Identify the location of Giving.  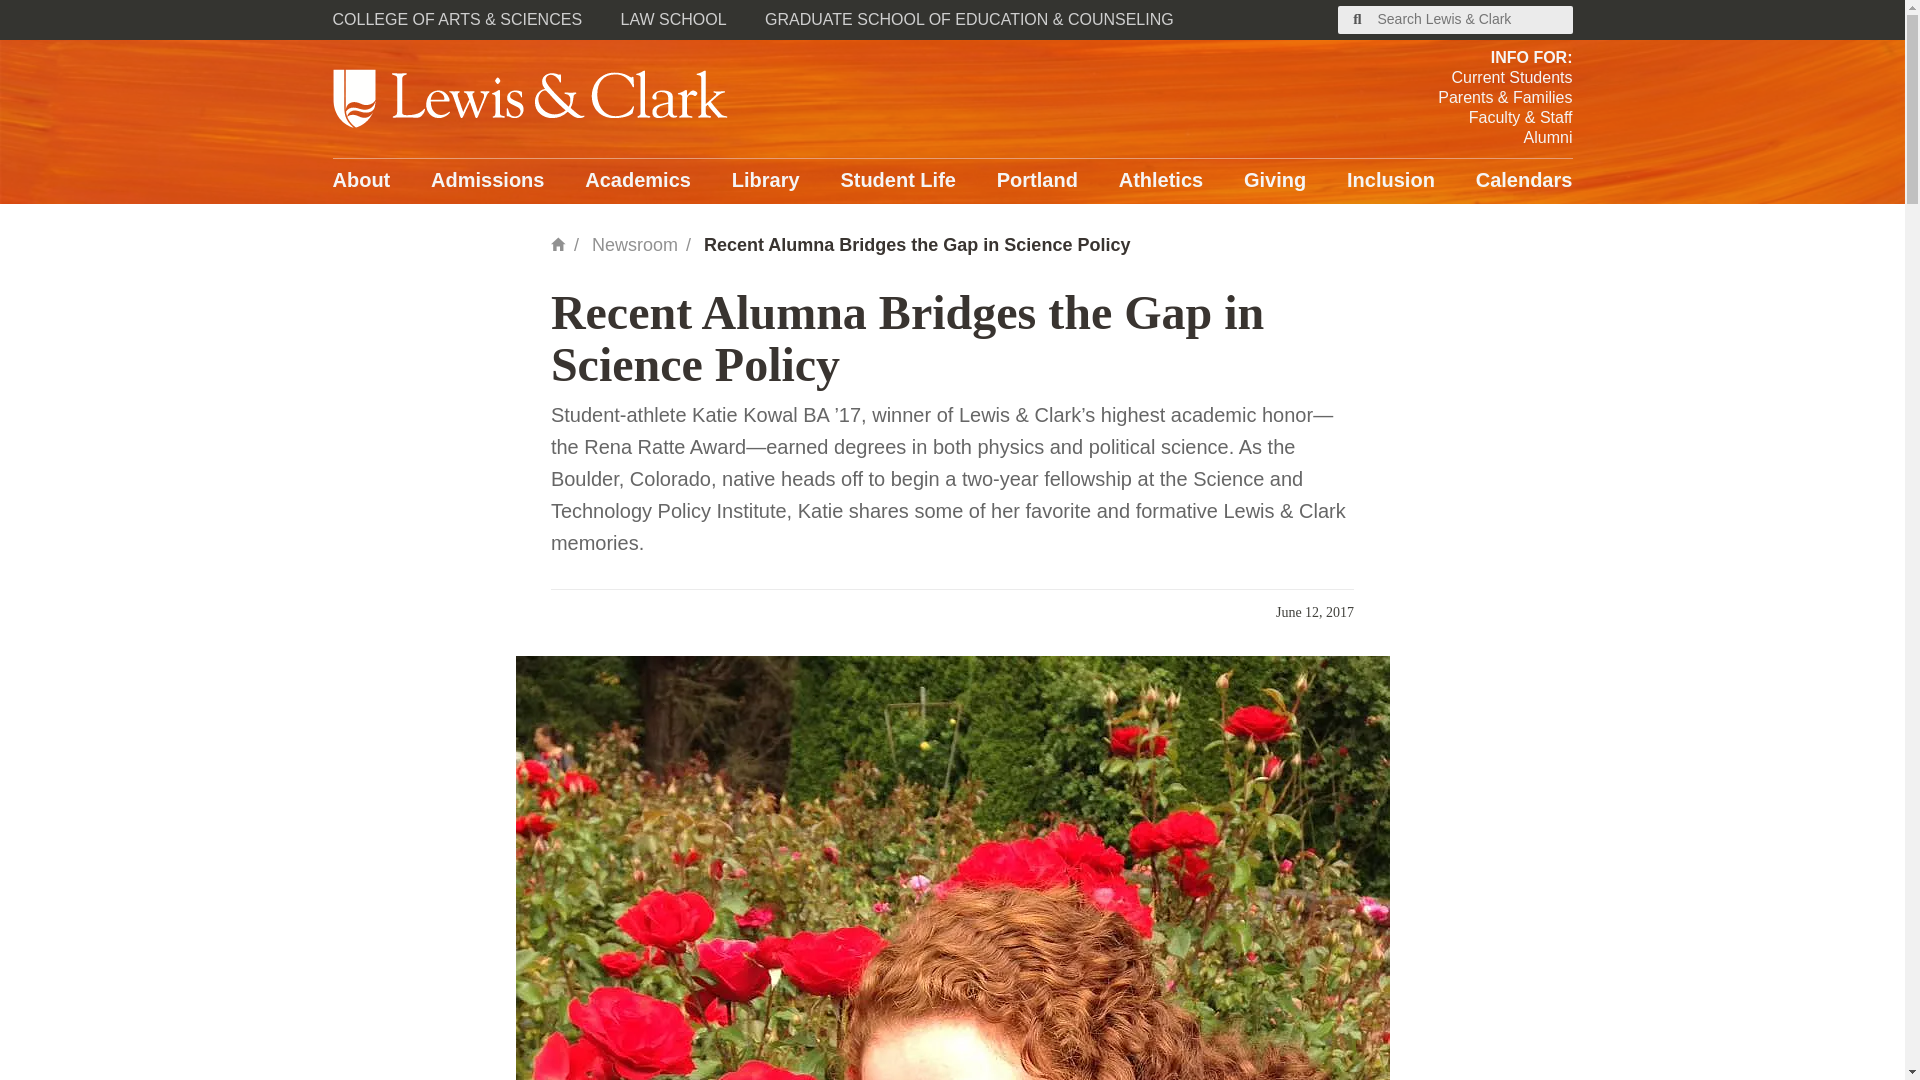
(1274, 181).